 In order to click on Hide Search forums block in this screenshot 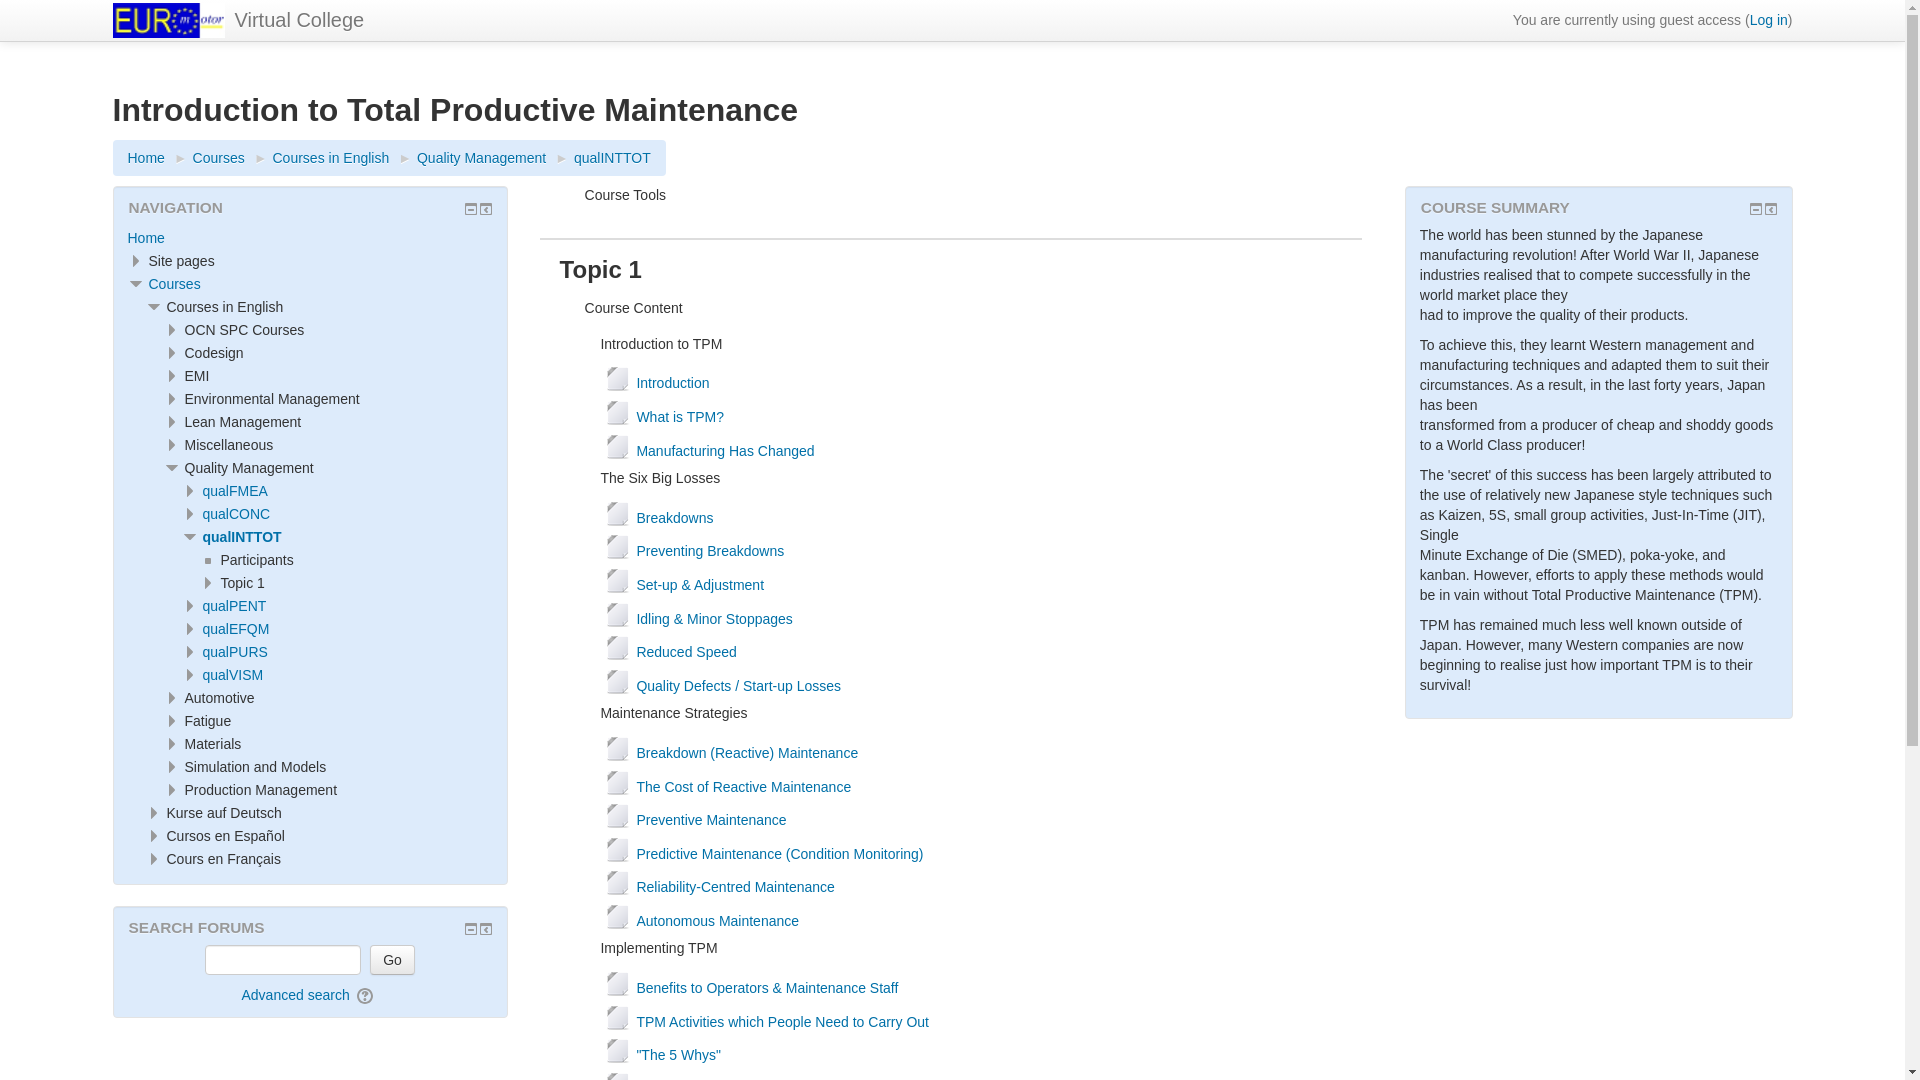, I will do `click(470, 929)`.